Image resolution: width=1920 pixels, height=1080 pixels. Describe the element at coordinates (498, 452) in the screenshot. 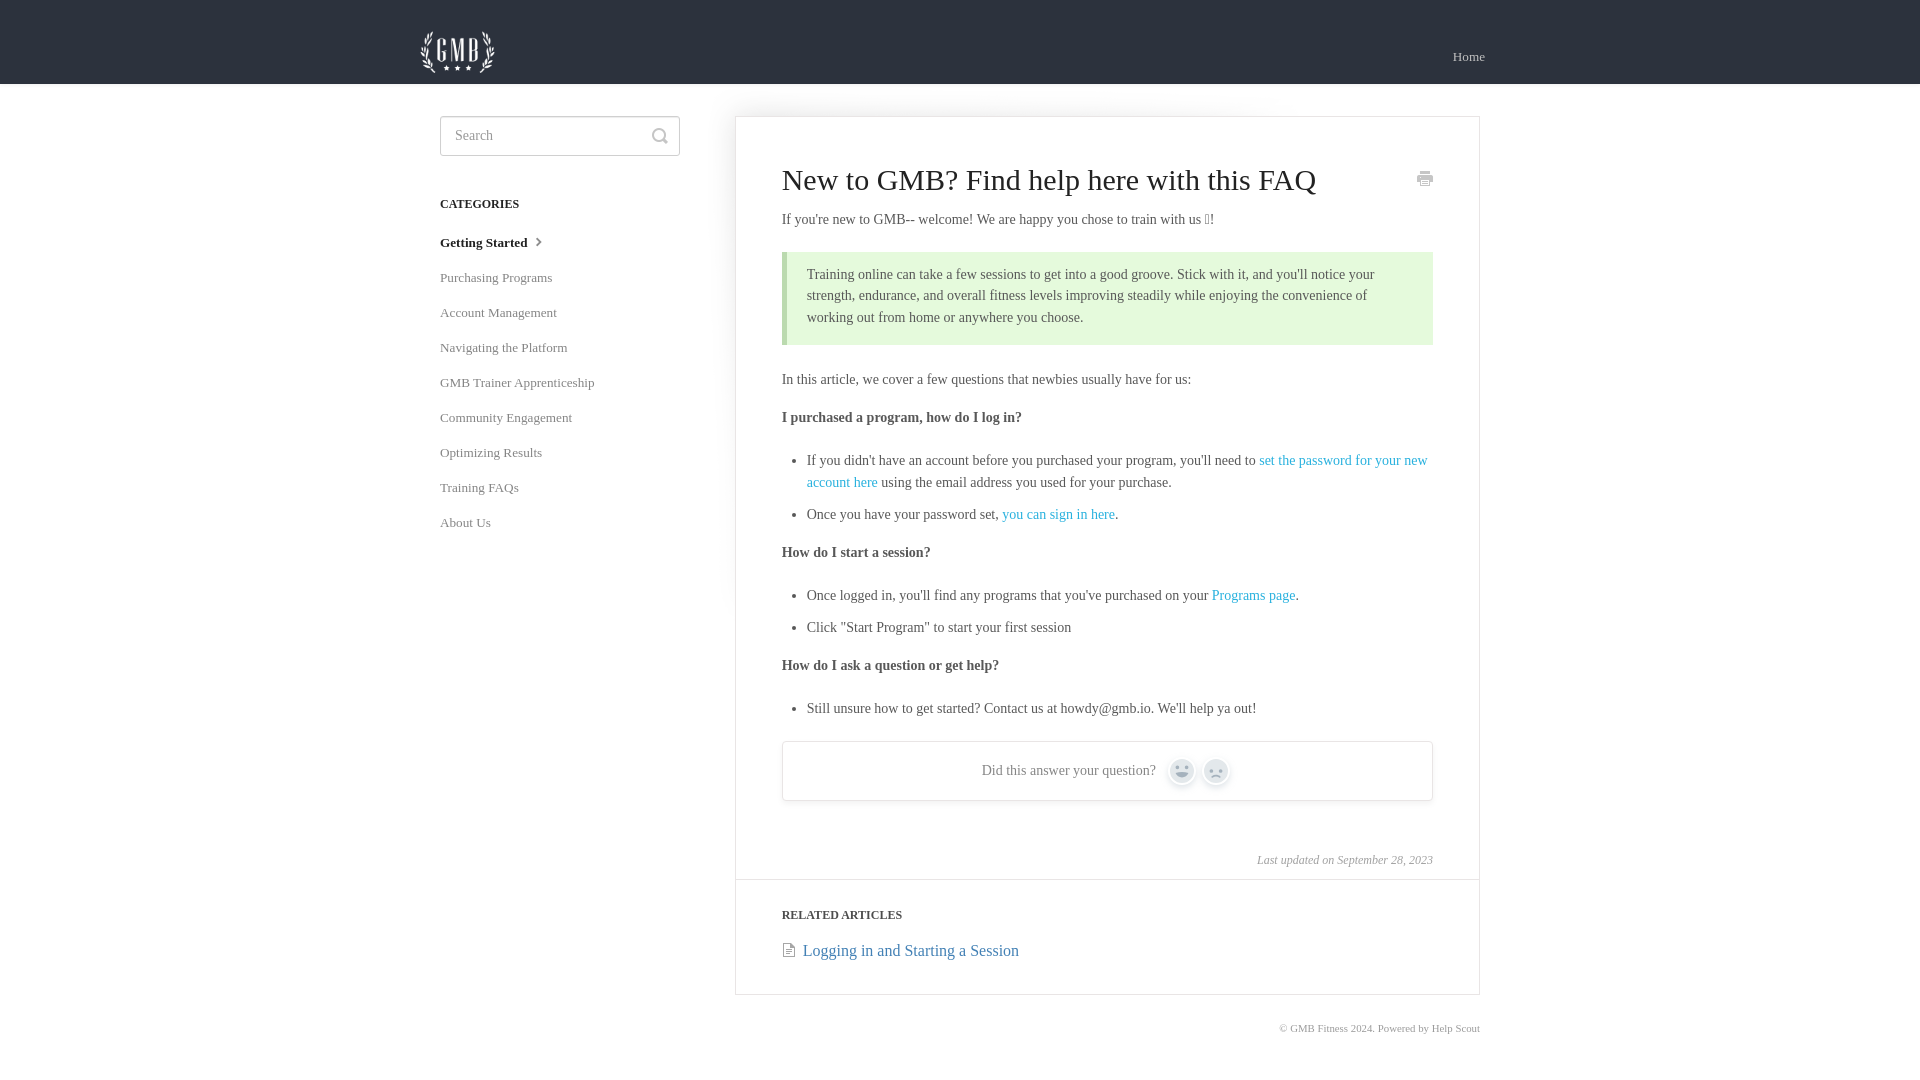

I see `Optimizing Results` at that location.